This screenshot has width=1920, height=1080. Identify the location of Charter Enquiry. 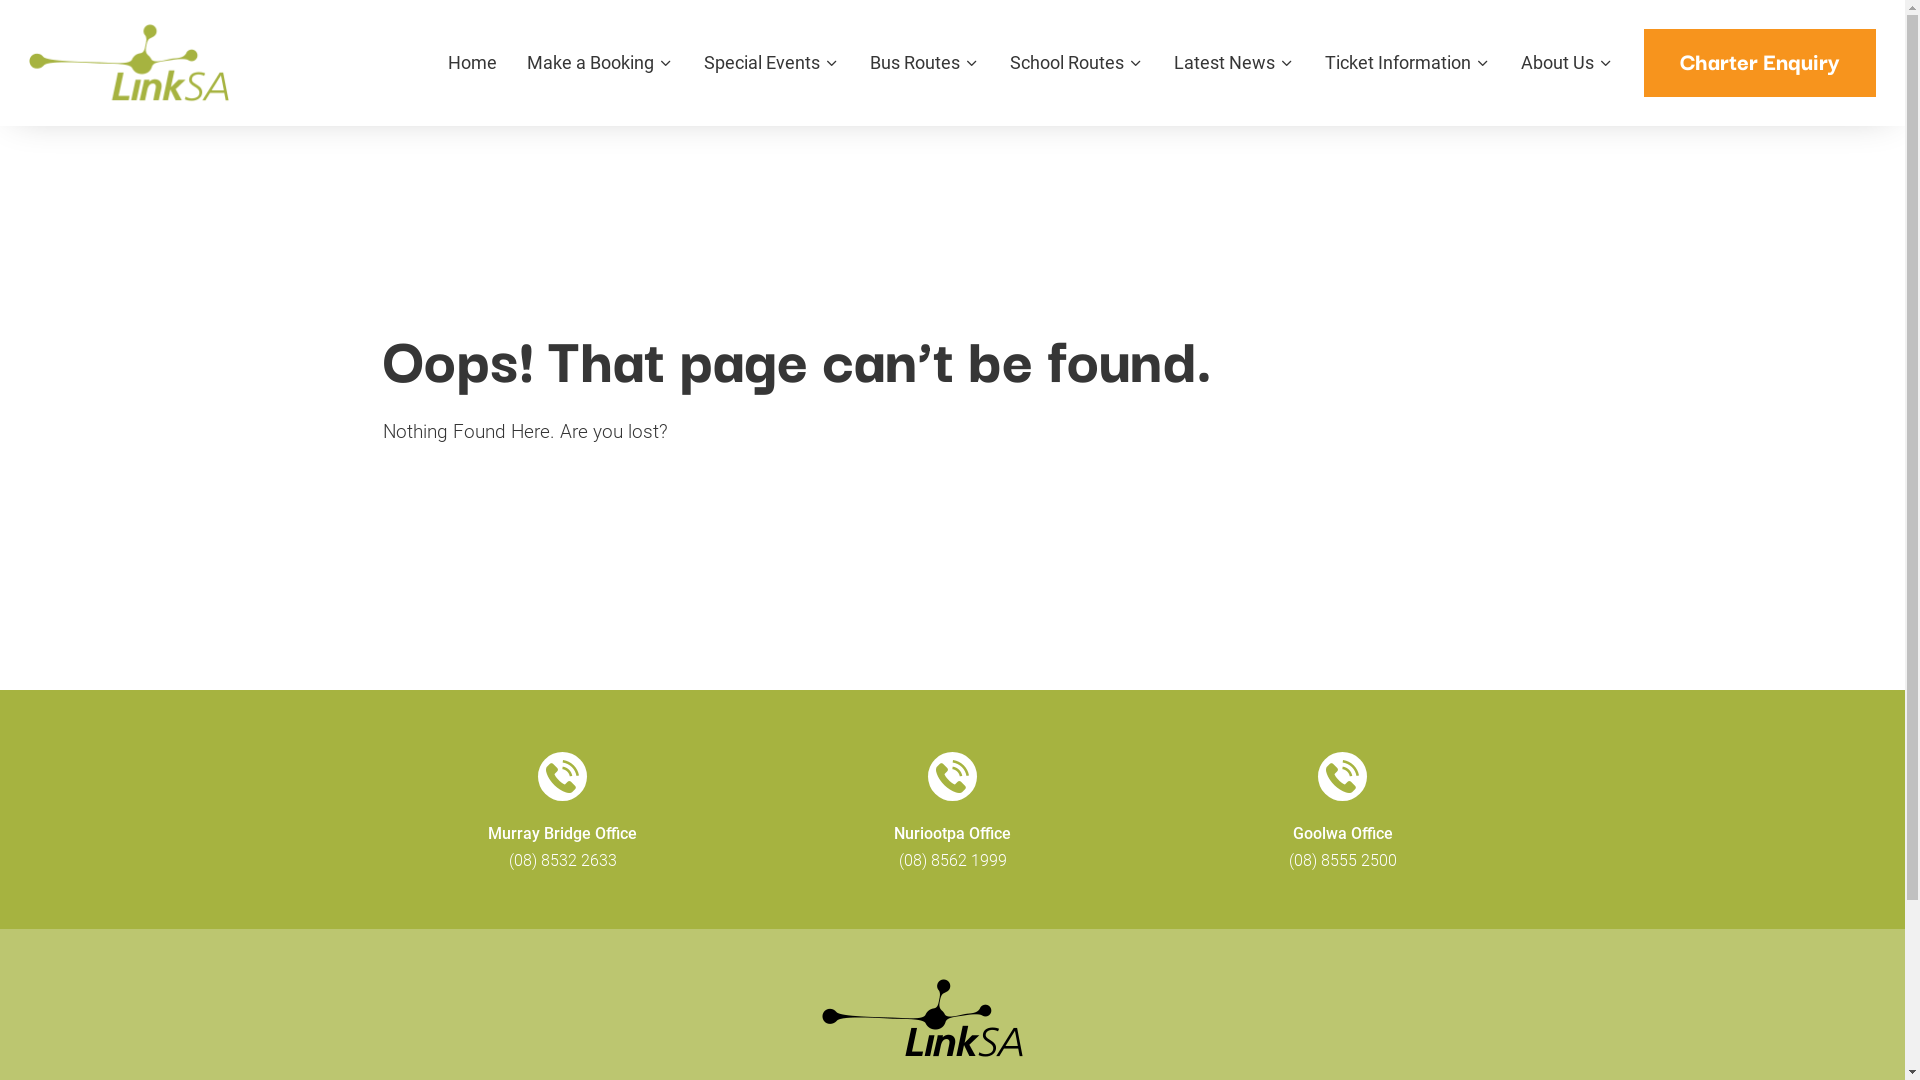
(1760, 63).